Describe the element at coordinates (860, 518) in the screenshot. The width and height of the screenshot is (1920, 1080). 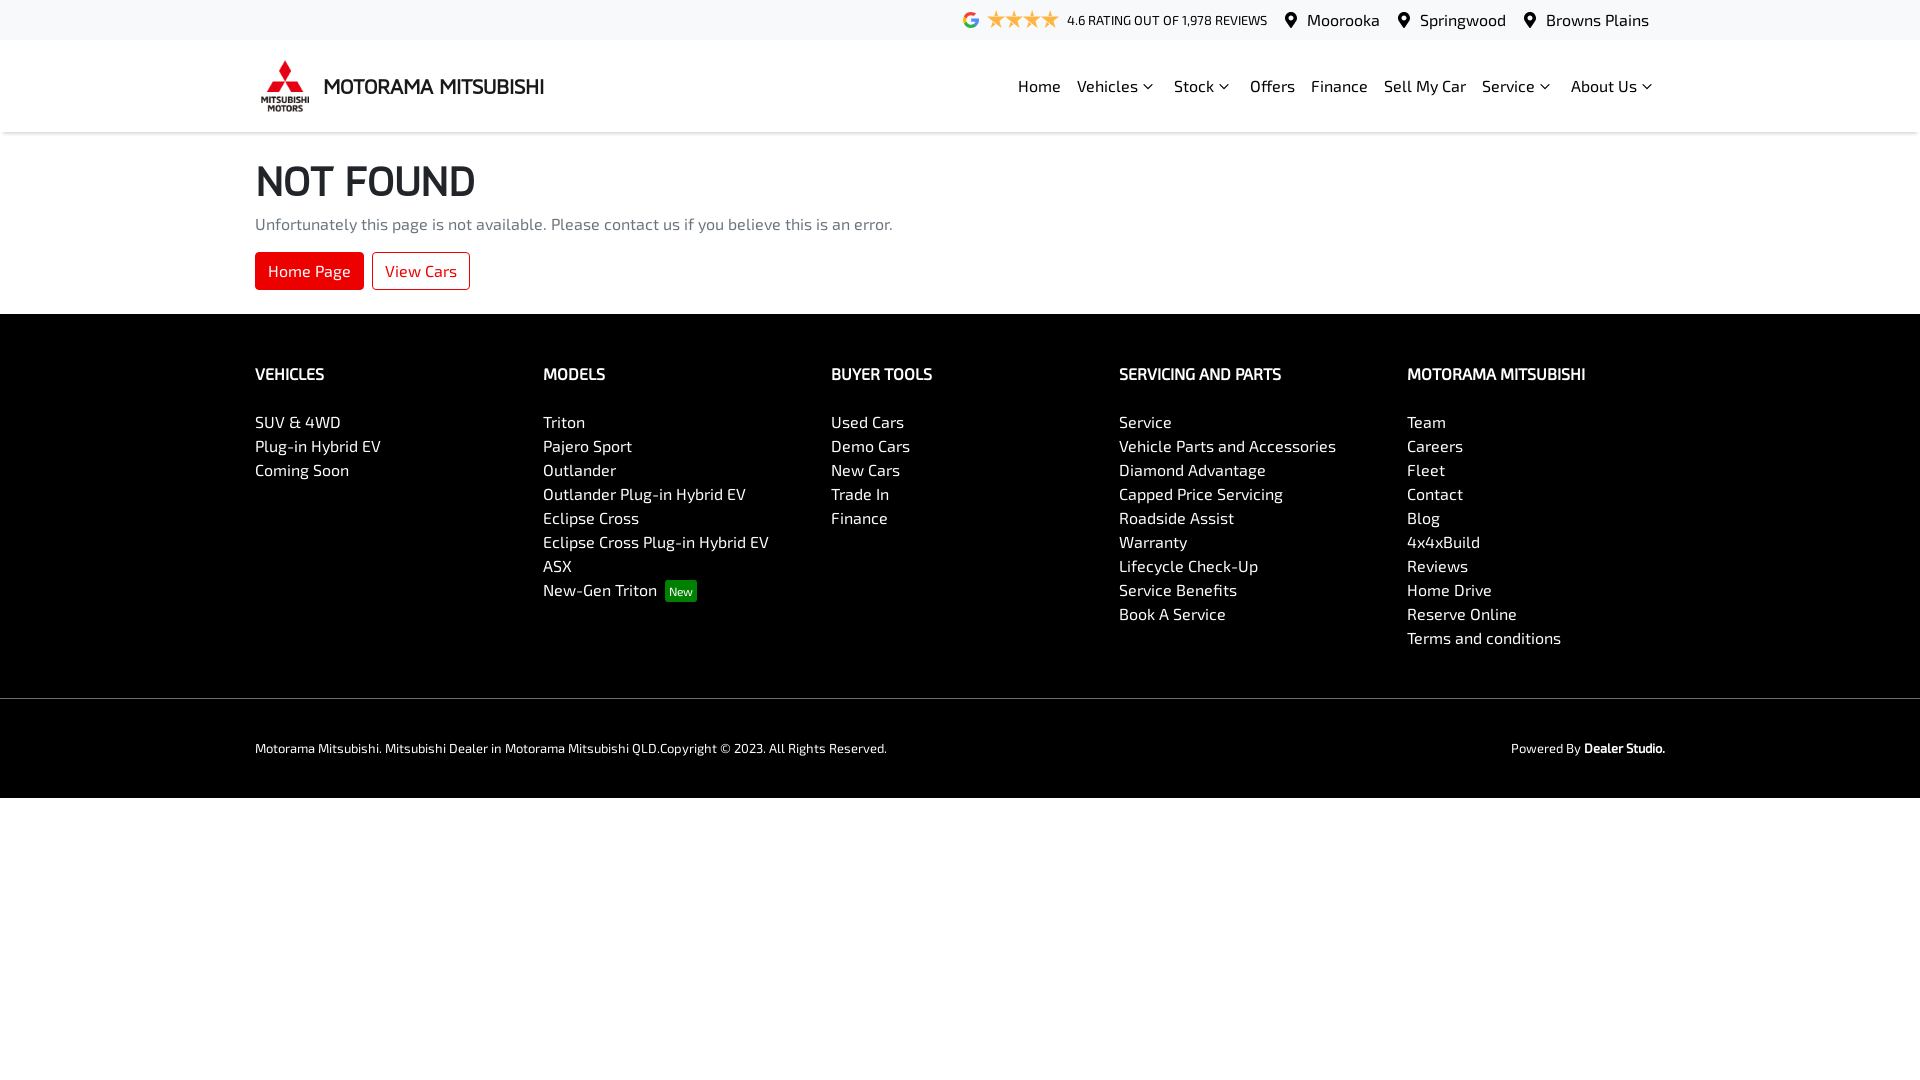
I see `Finance` at that location.